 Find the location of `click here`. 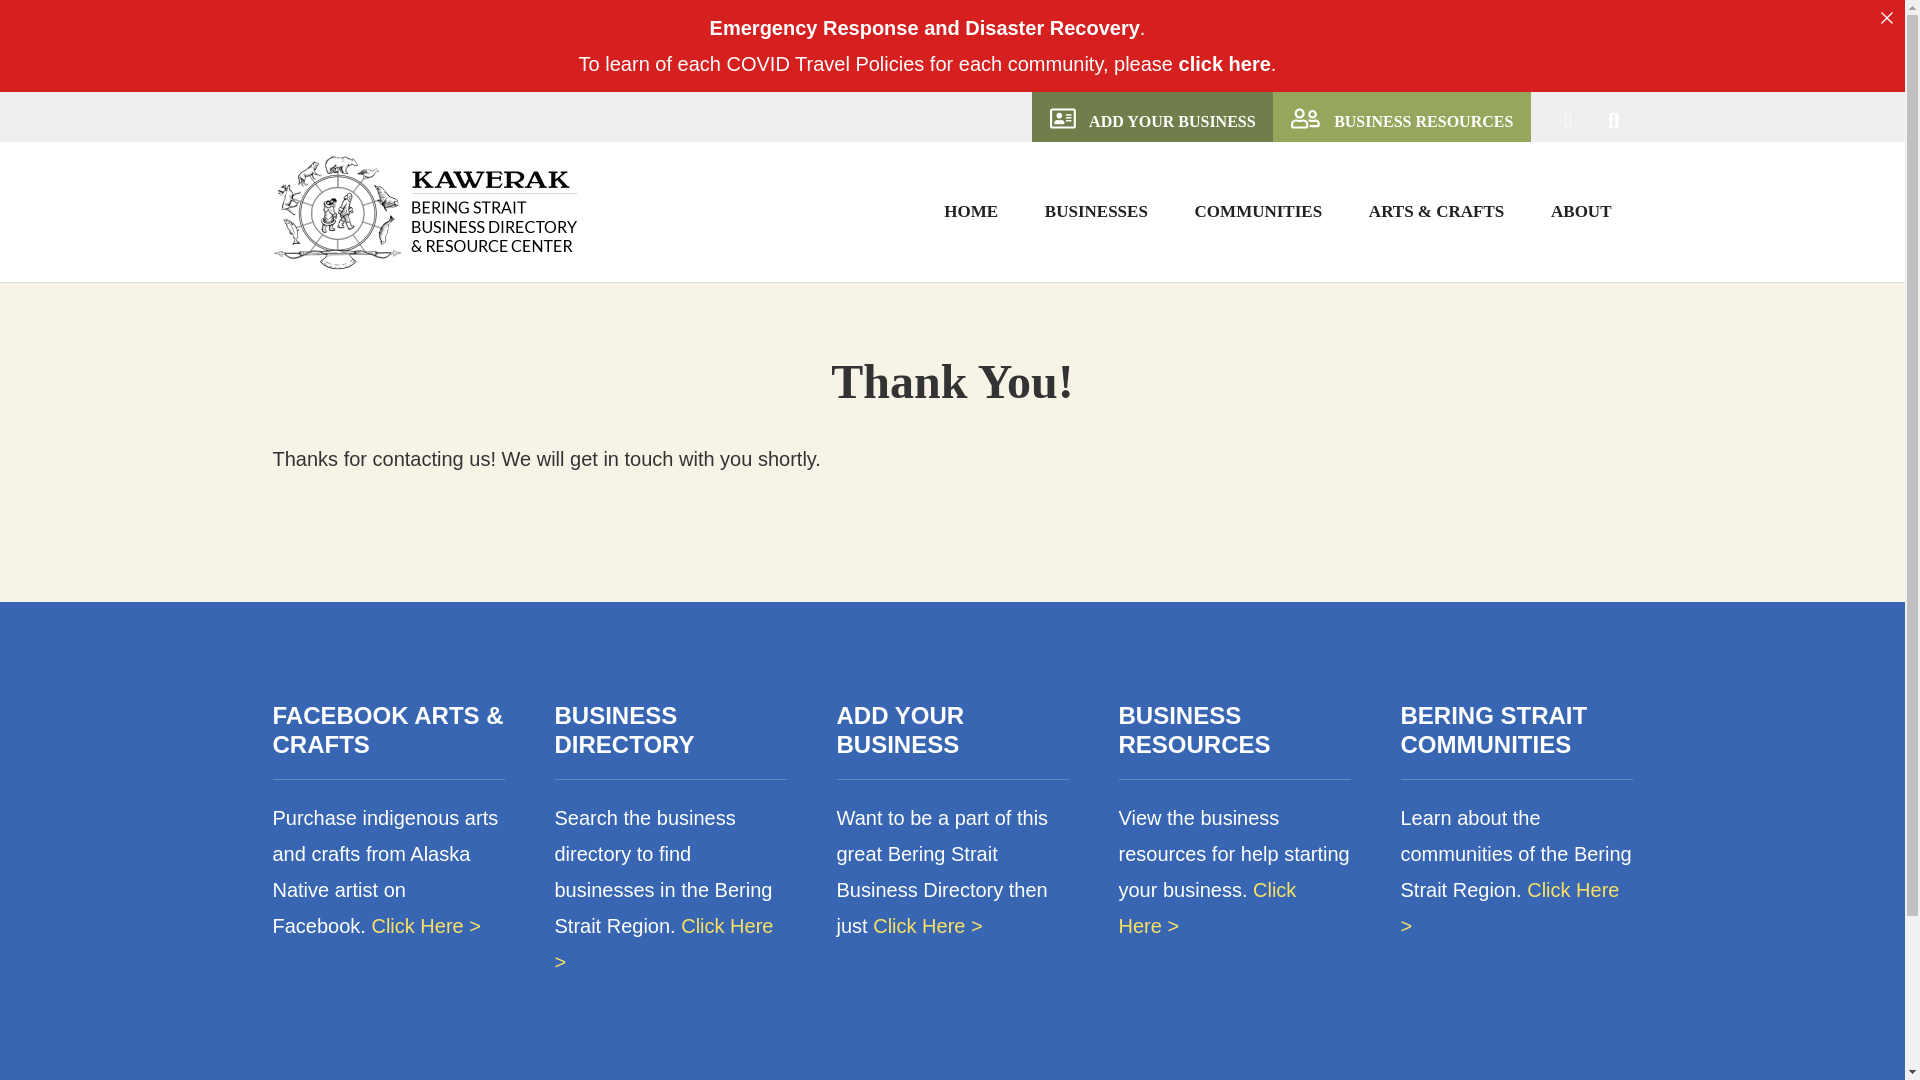

click here is located at coordinates (1224, 63).